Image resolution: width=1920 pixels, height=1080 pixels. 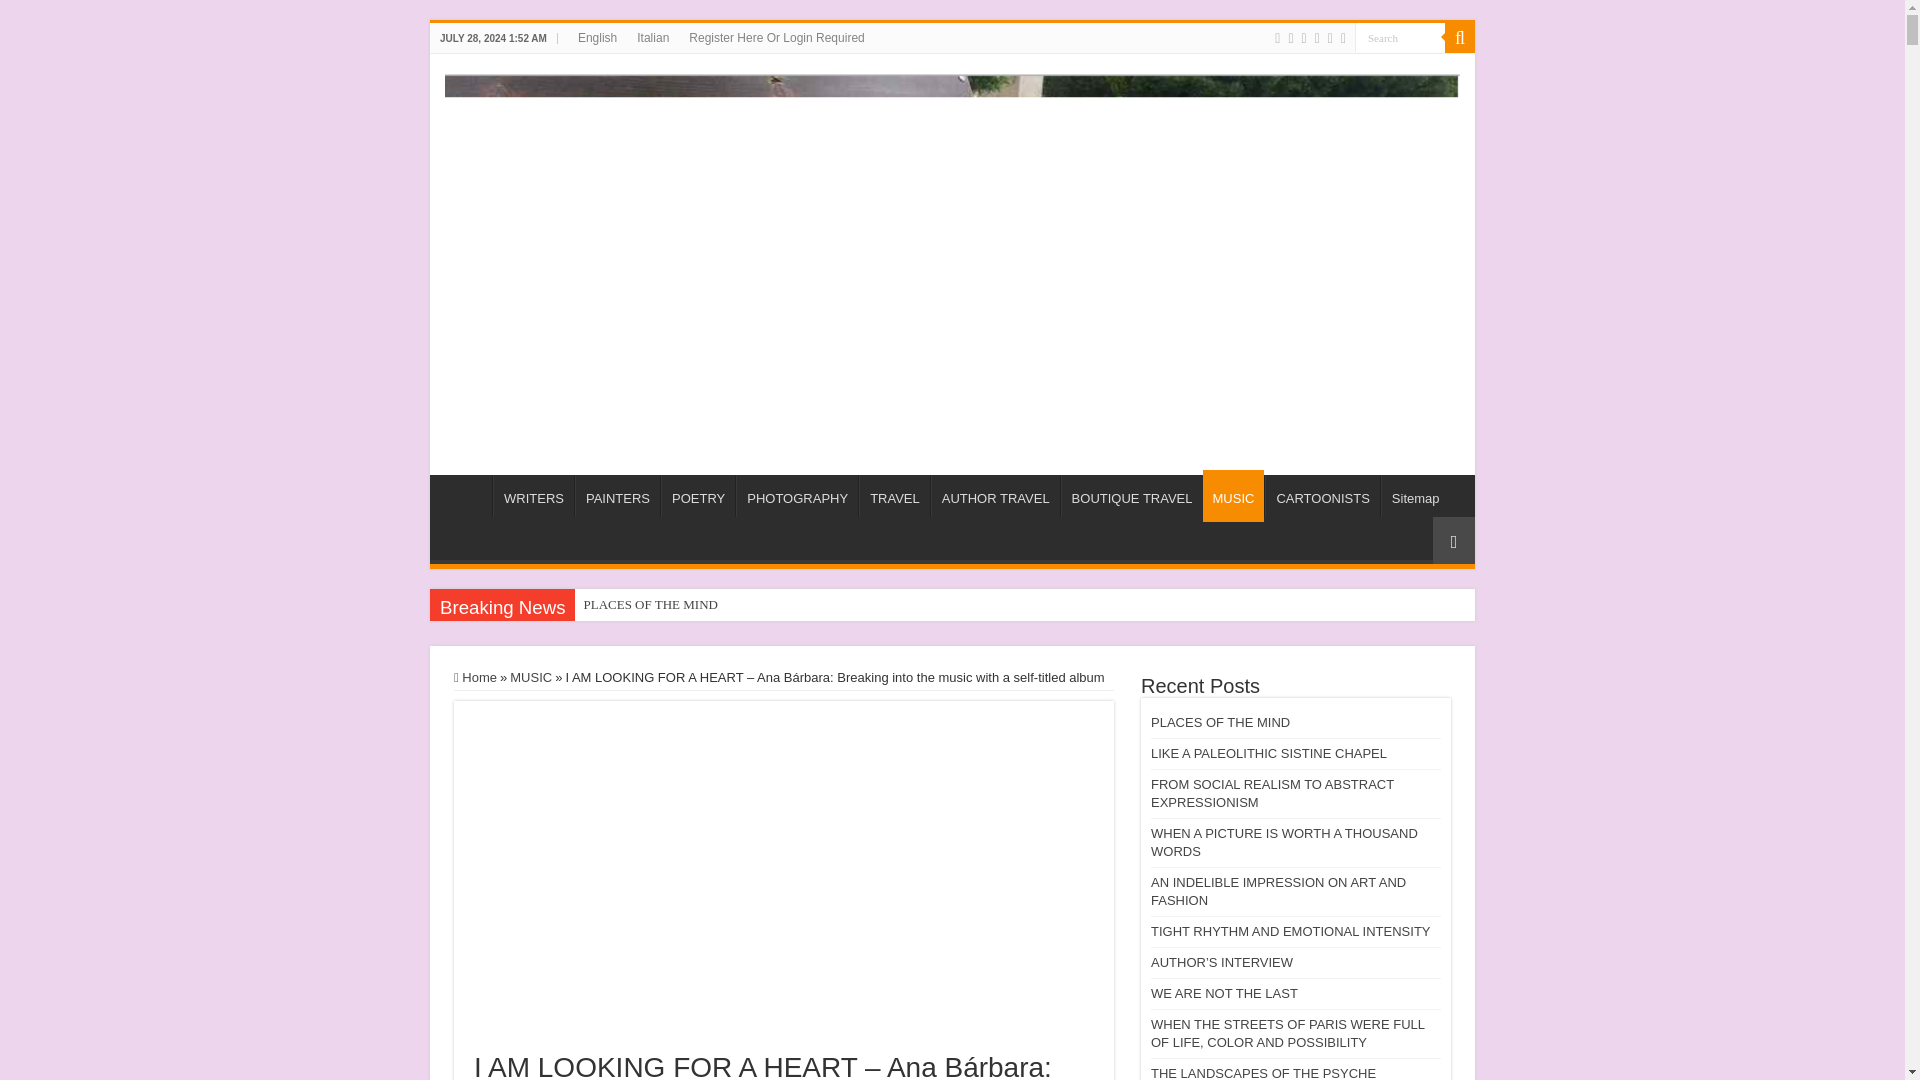 What do you see at coordinates (1232, 495) in the screenshot?
I see `MUSIC` at bounding box center [1232, 495].